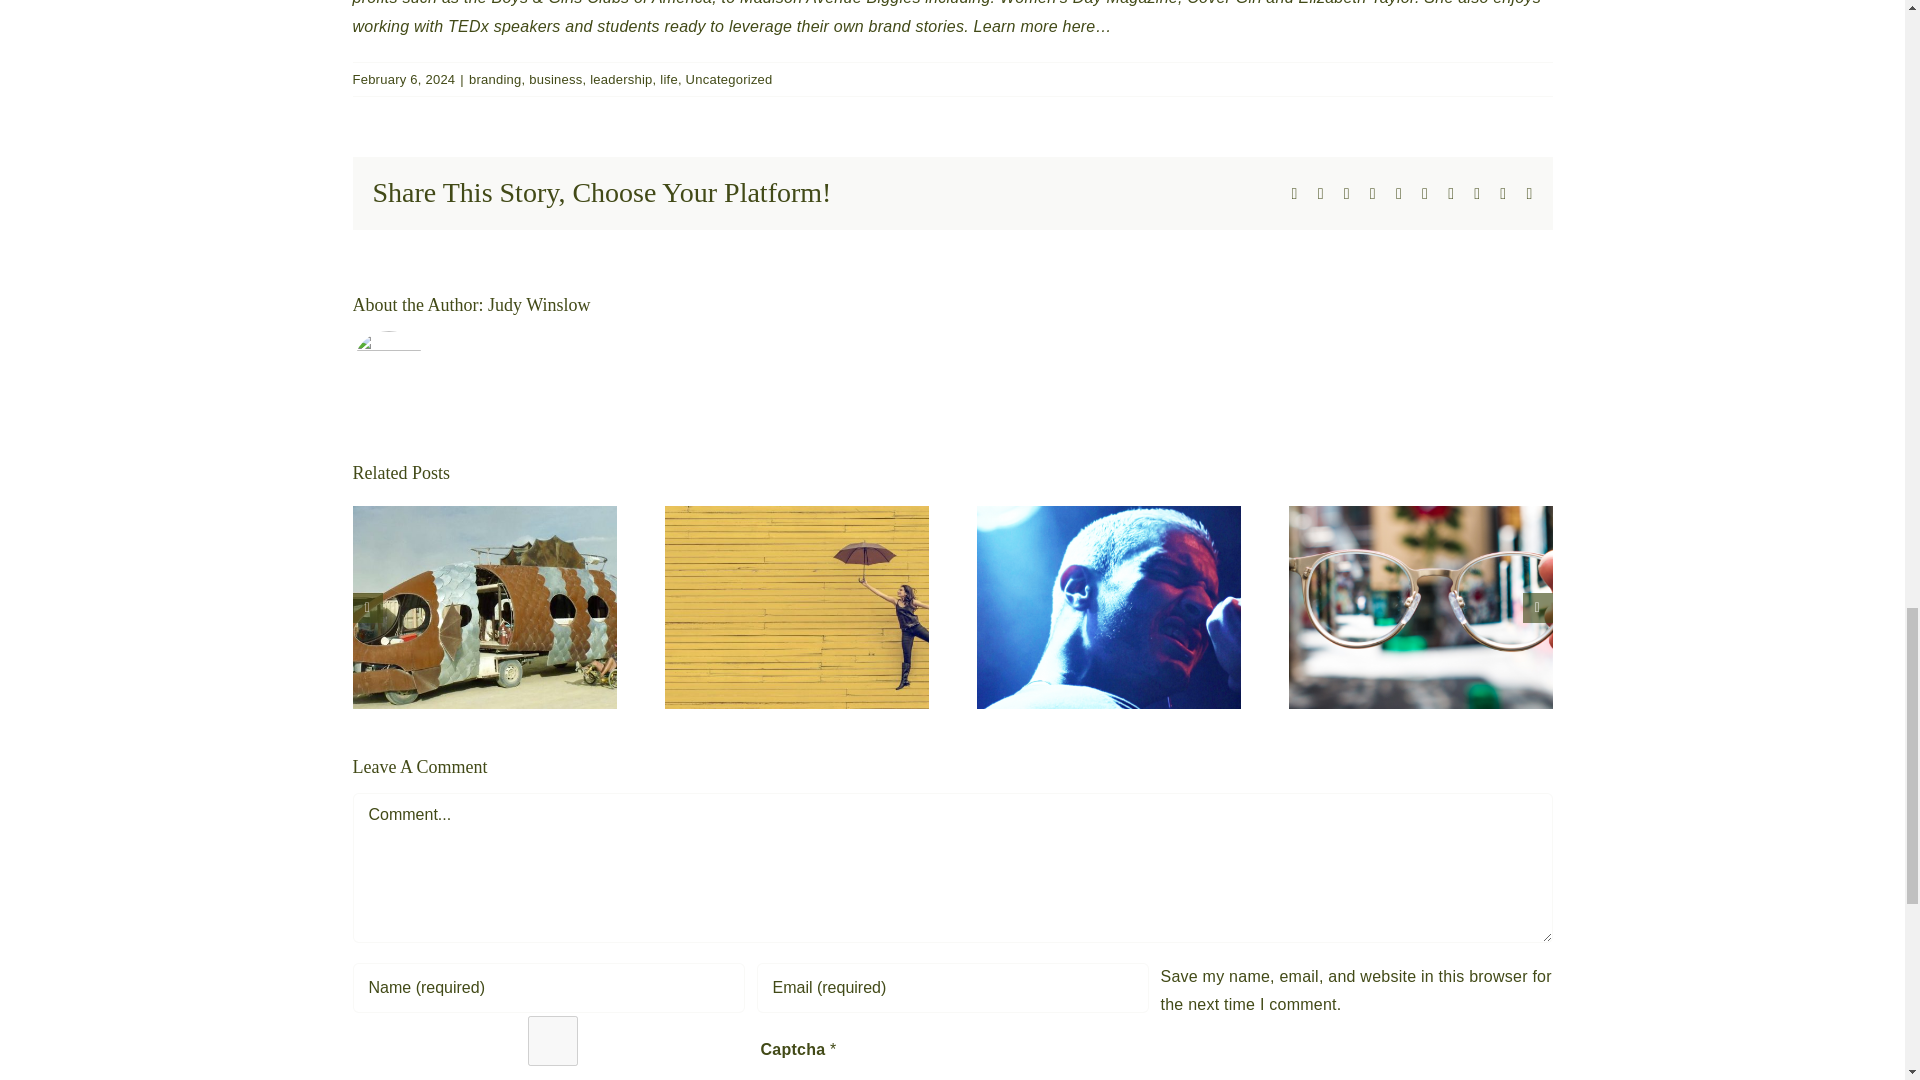 The height and width of the screenshot is (1080, 1920). Describe the element at coordinates (729, 80) in the screenshot. I see `Uncategorized` at that location.